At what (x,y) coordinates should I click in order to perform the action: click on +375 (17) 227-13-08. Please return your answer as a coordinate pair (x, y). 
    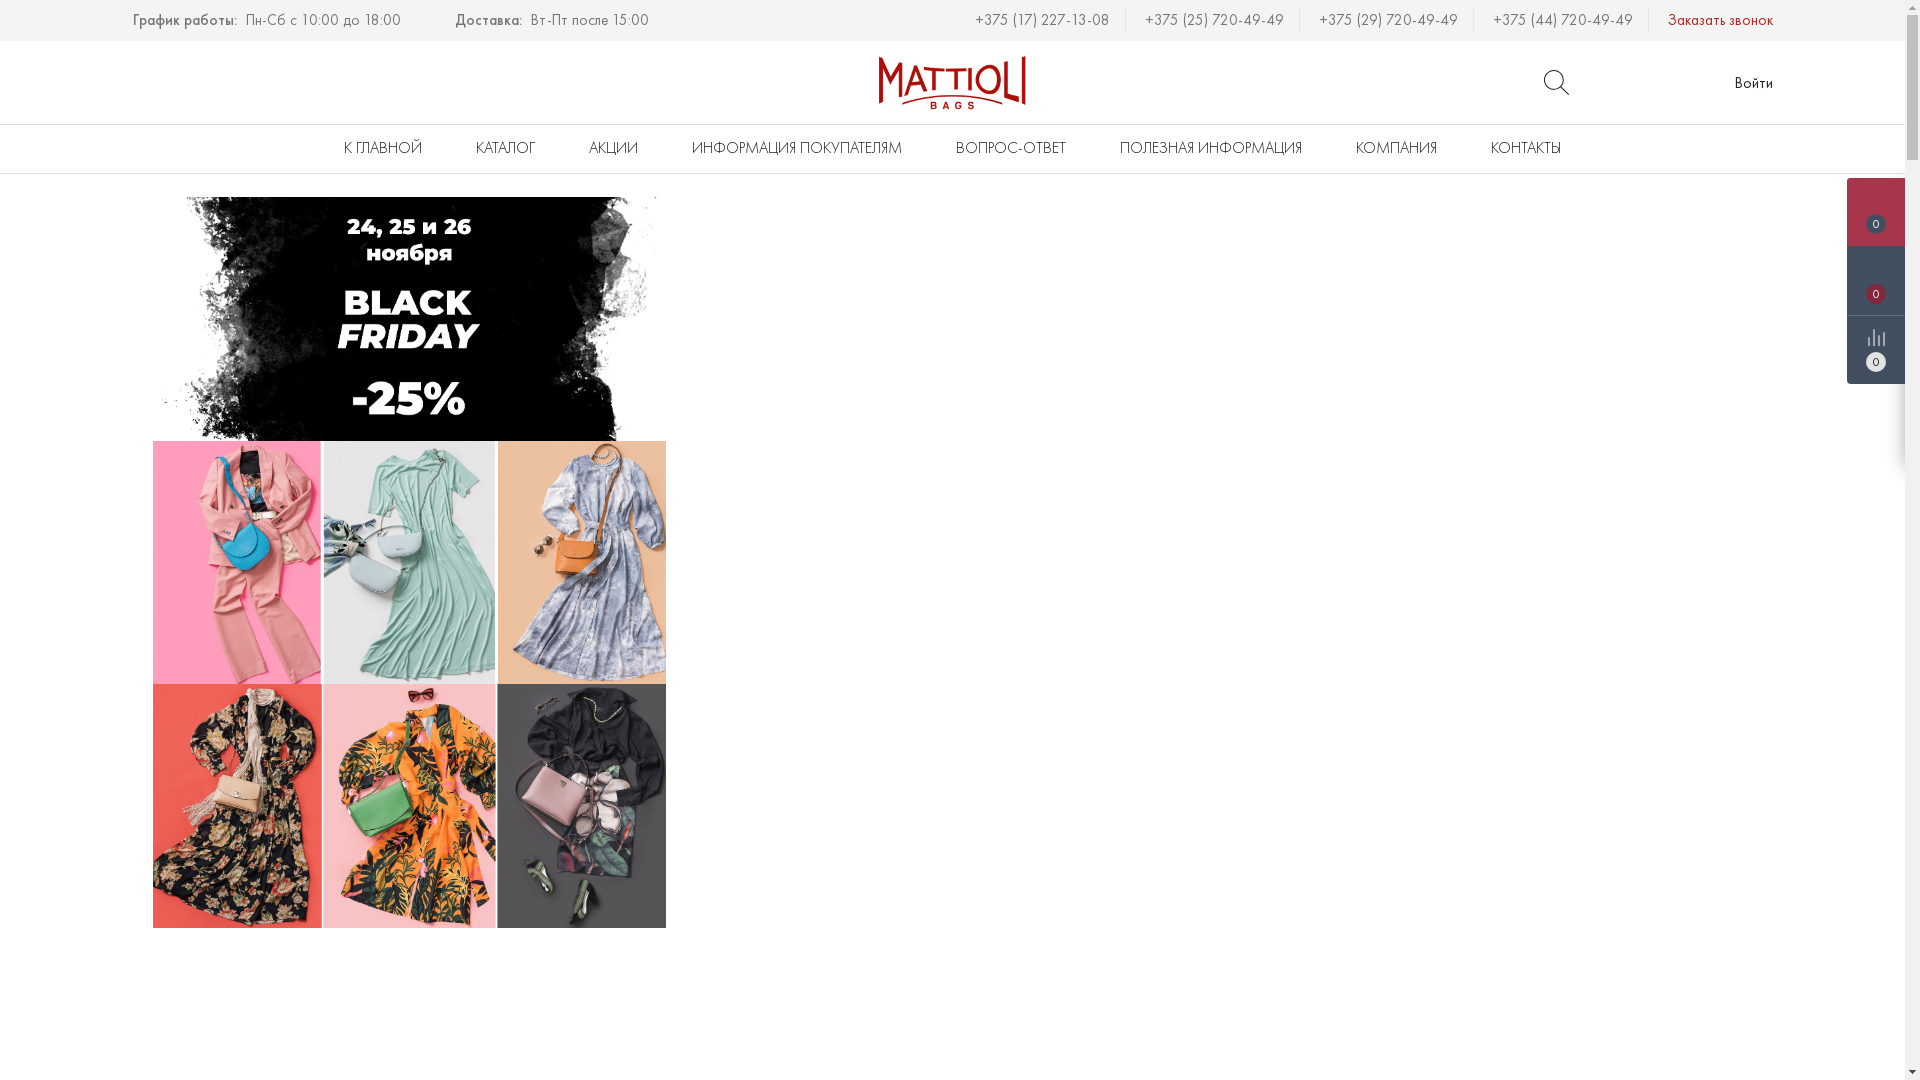
    Looking at the image, I should click on (1049, 20).